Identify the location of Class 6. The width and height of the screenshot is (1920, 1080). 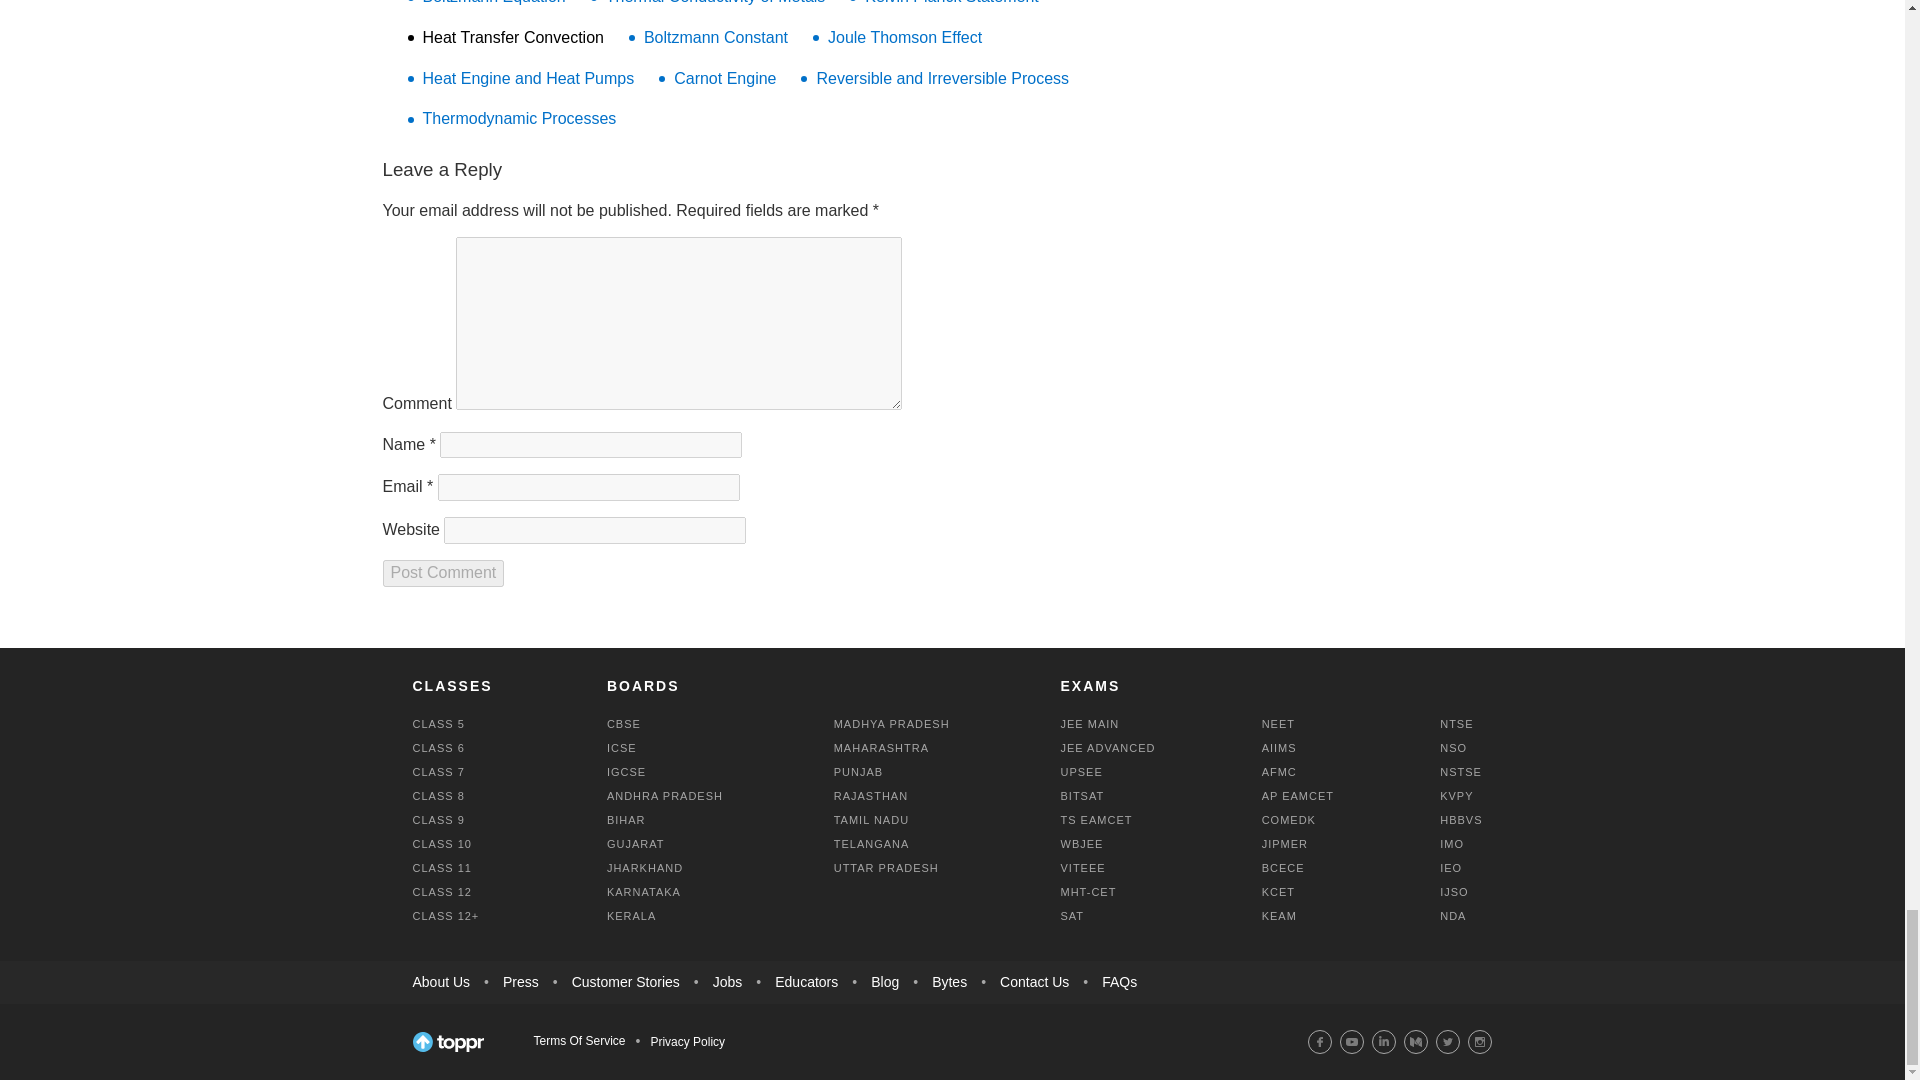
(438, 747).